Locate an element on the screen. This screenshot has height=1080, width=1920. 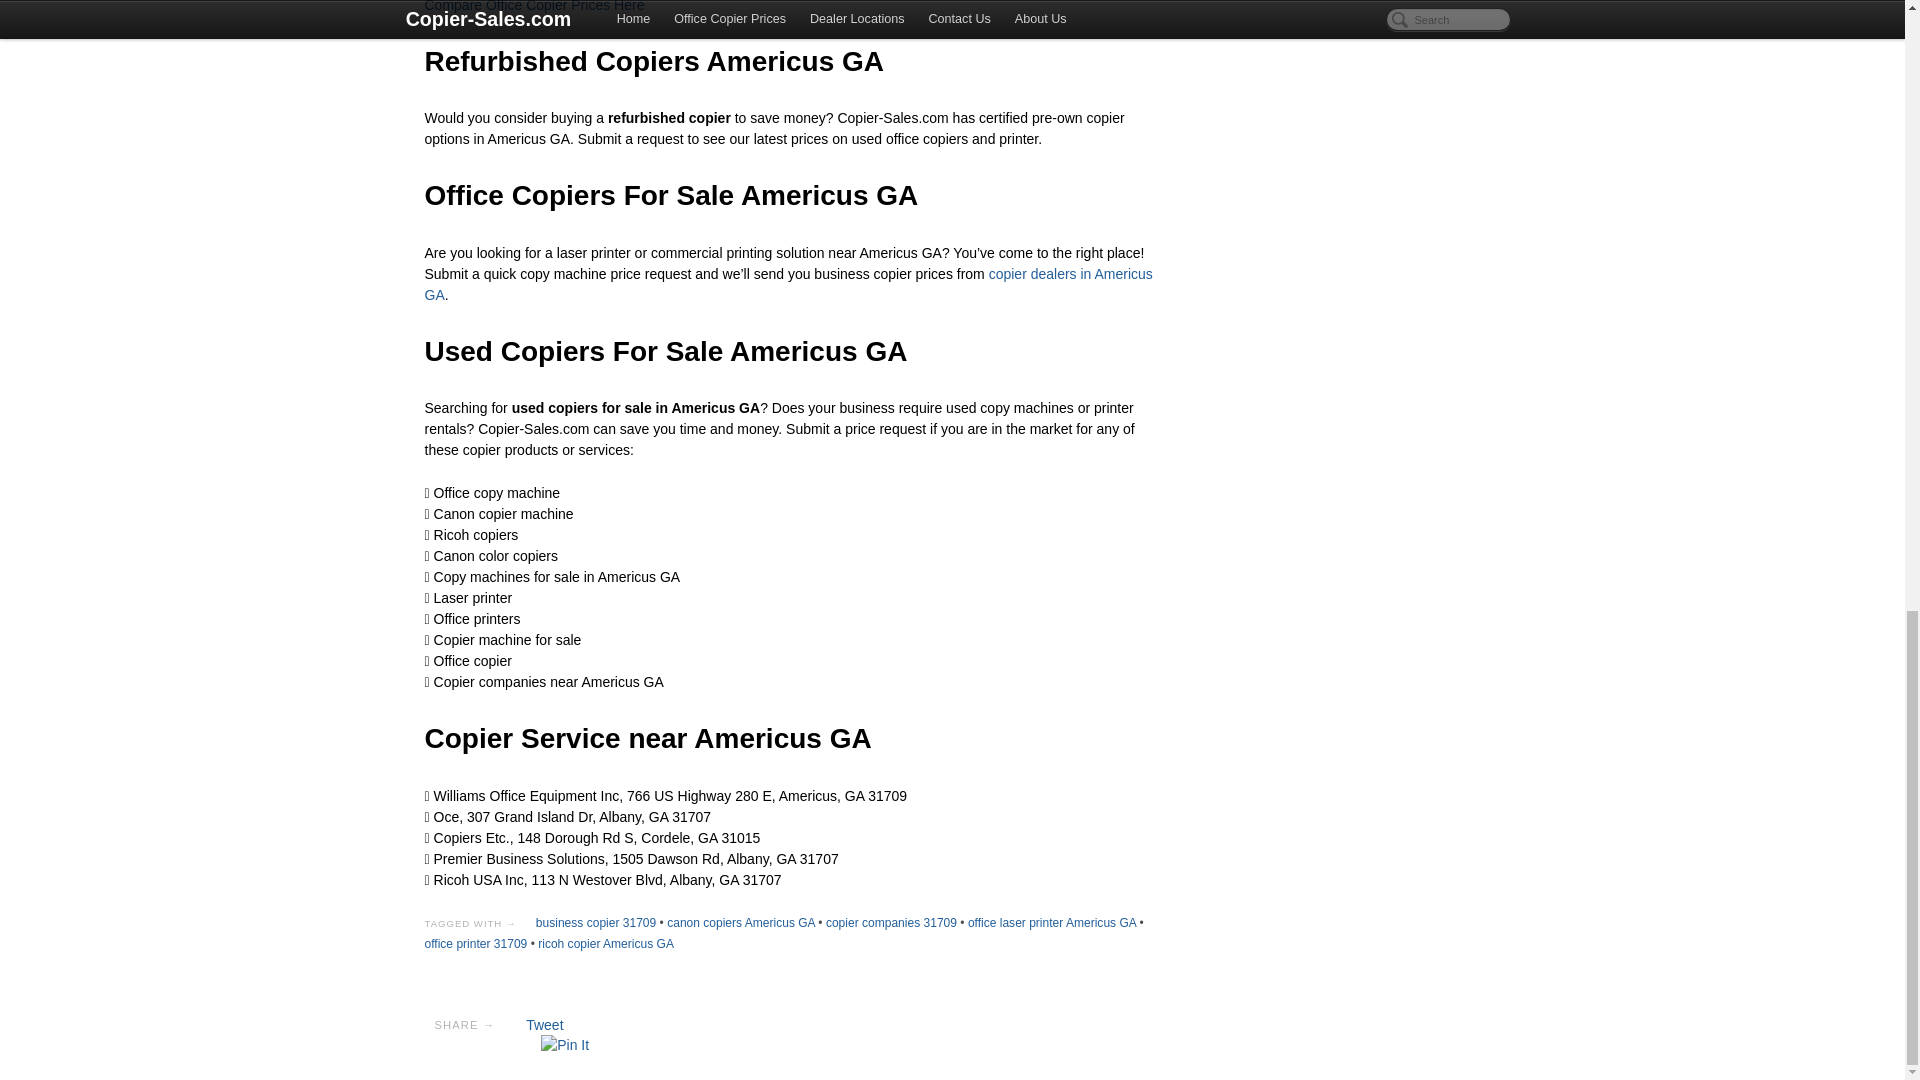
business copier 31709 is located at coordinates (596, 922).